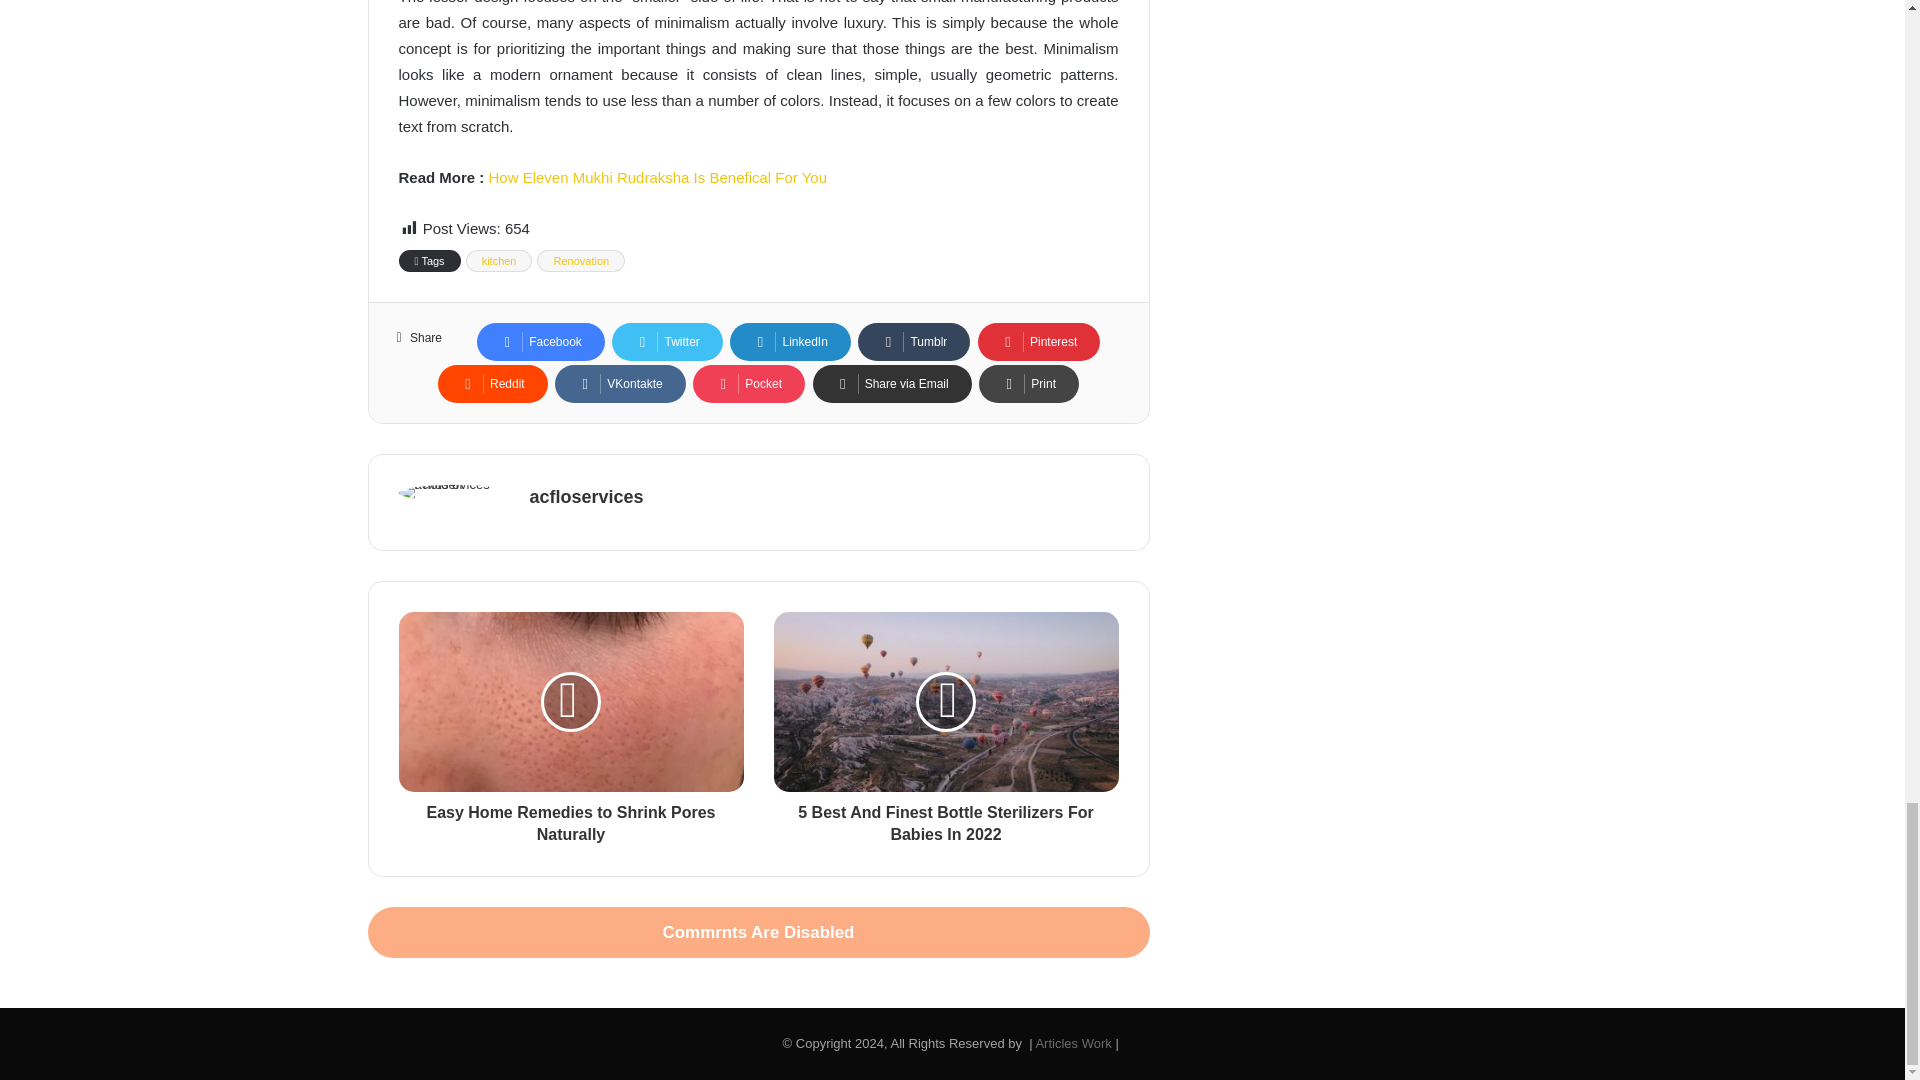  Describe the element at coordinates (500, 260) in the screenshot. I see `kitchen` at that location.